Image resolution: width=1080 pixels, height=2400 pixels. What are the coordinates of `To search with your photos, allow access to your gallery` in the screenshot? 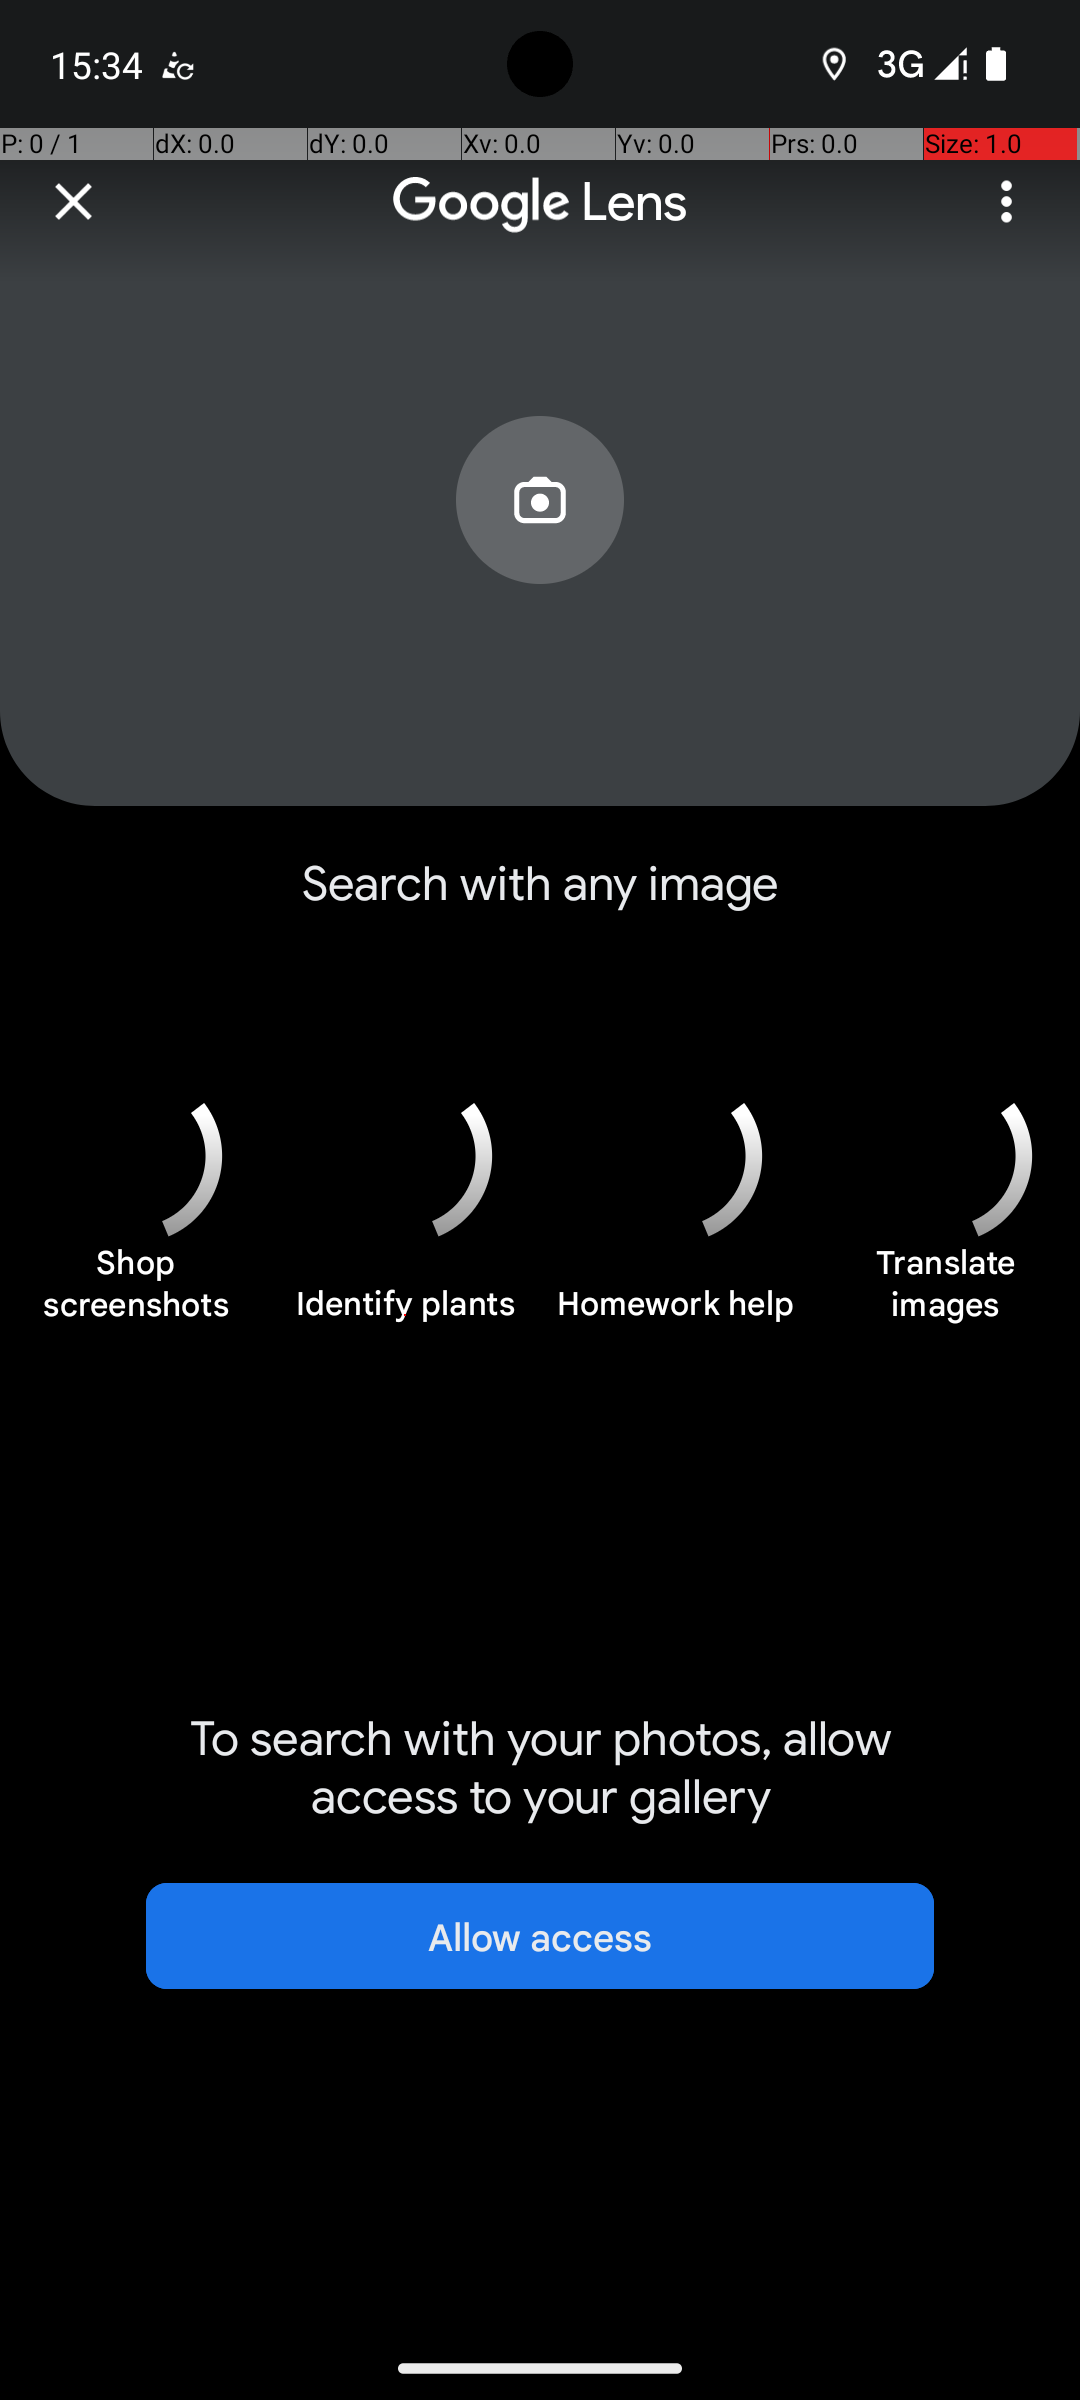 It's located at (540, 1768).